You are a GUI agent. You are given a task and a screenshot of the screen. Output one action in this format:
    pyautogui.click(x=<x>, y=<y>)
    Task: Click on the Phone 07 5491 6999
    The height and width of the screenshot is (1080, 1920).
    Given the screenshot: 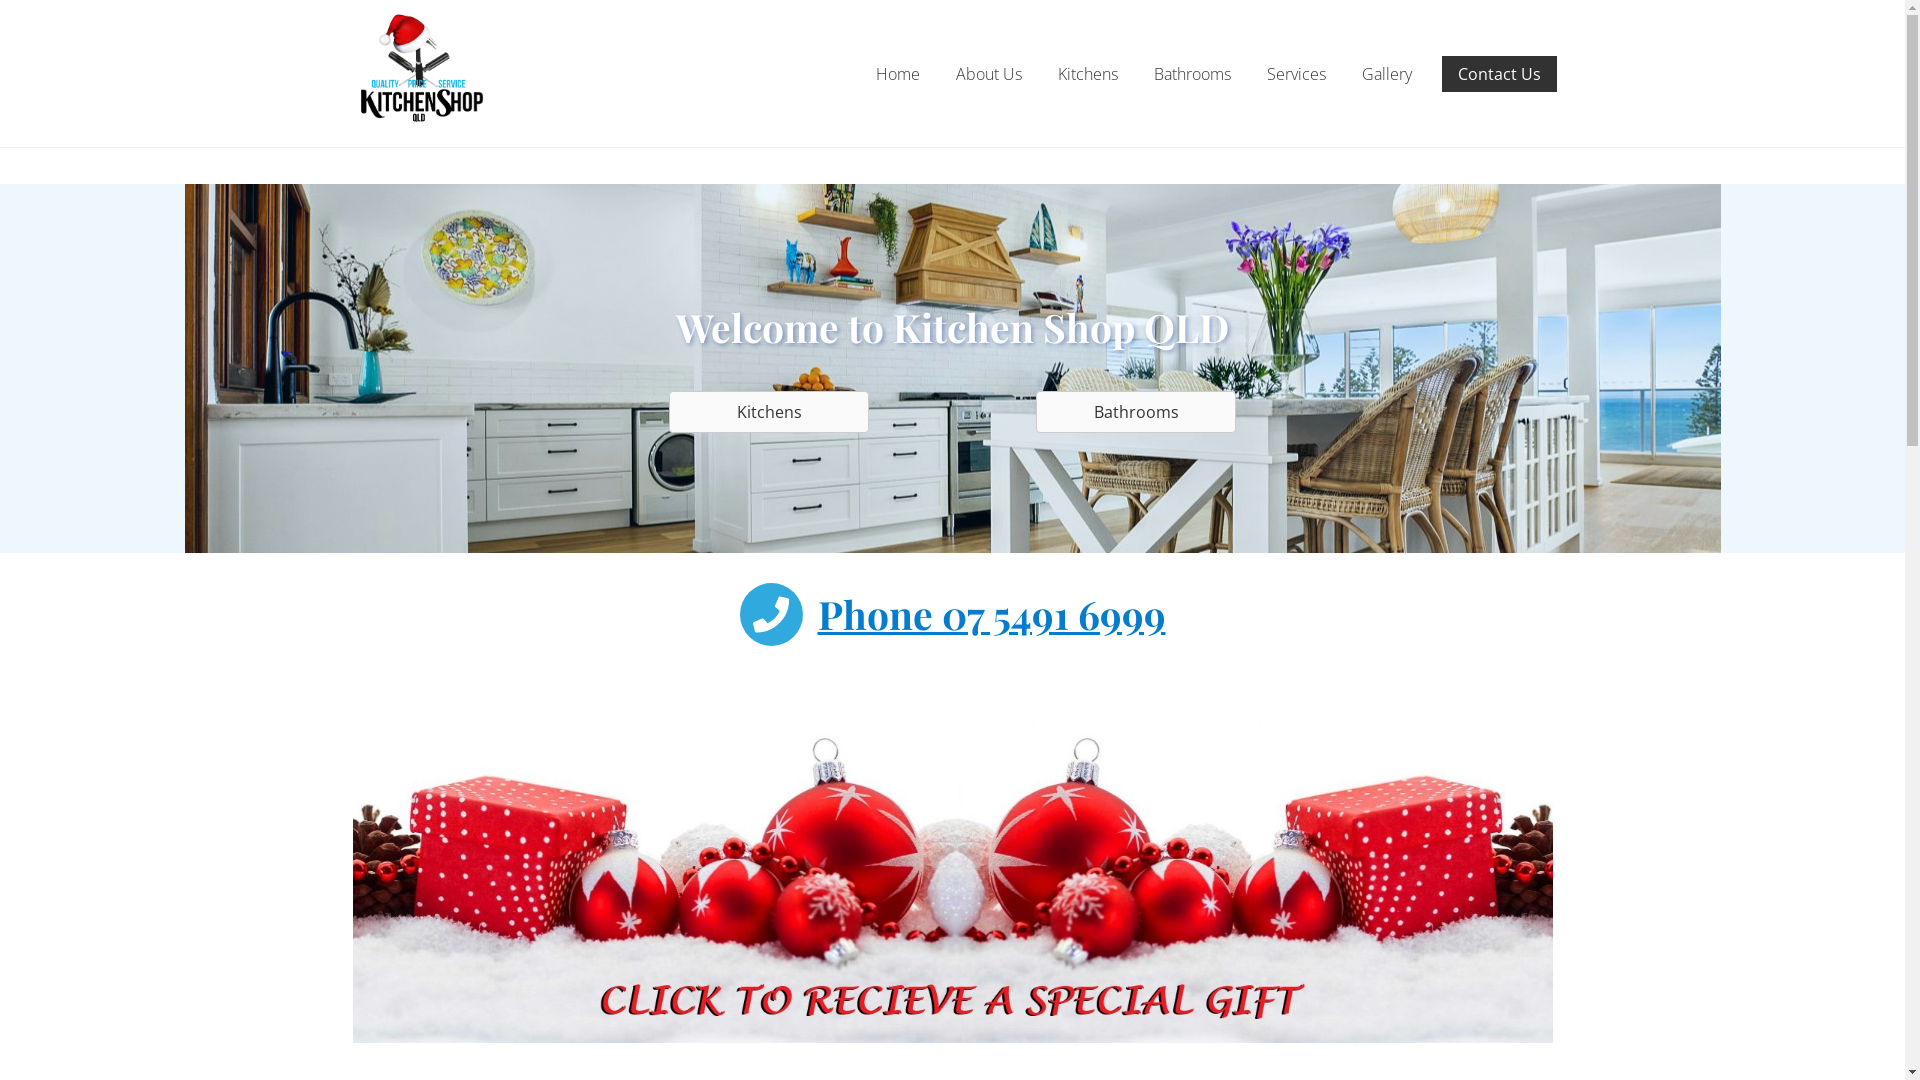 What is the action you would take?
    pyautogui.click(x=992, y=614)
    